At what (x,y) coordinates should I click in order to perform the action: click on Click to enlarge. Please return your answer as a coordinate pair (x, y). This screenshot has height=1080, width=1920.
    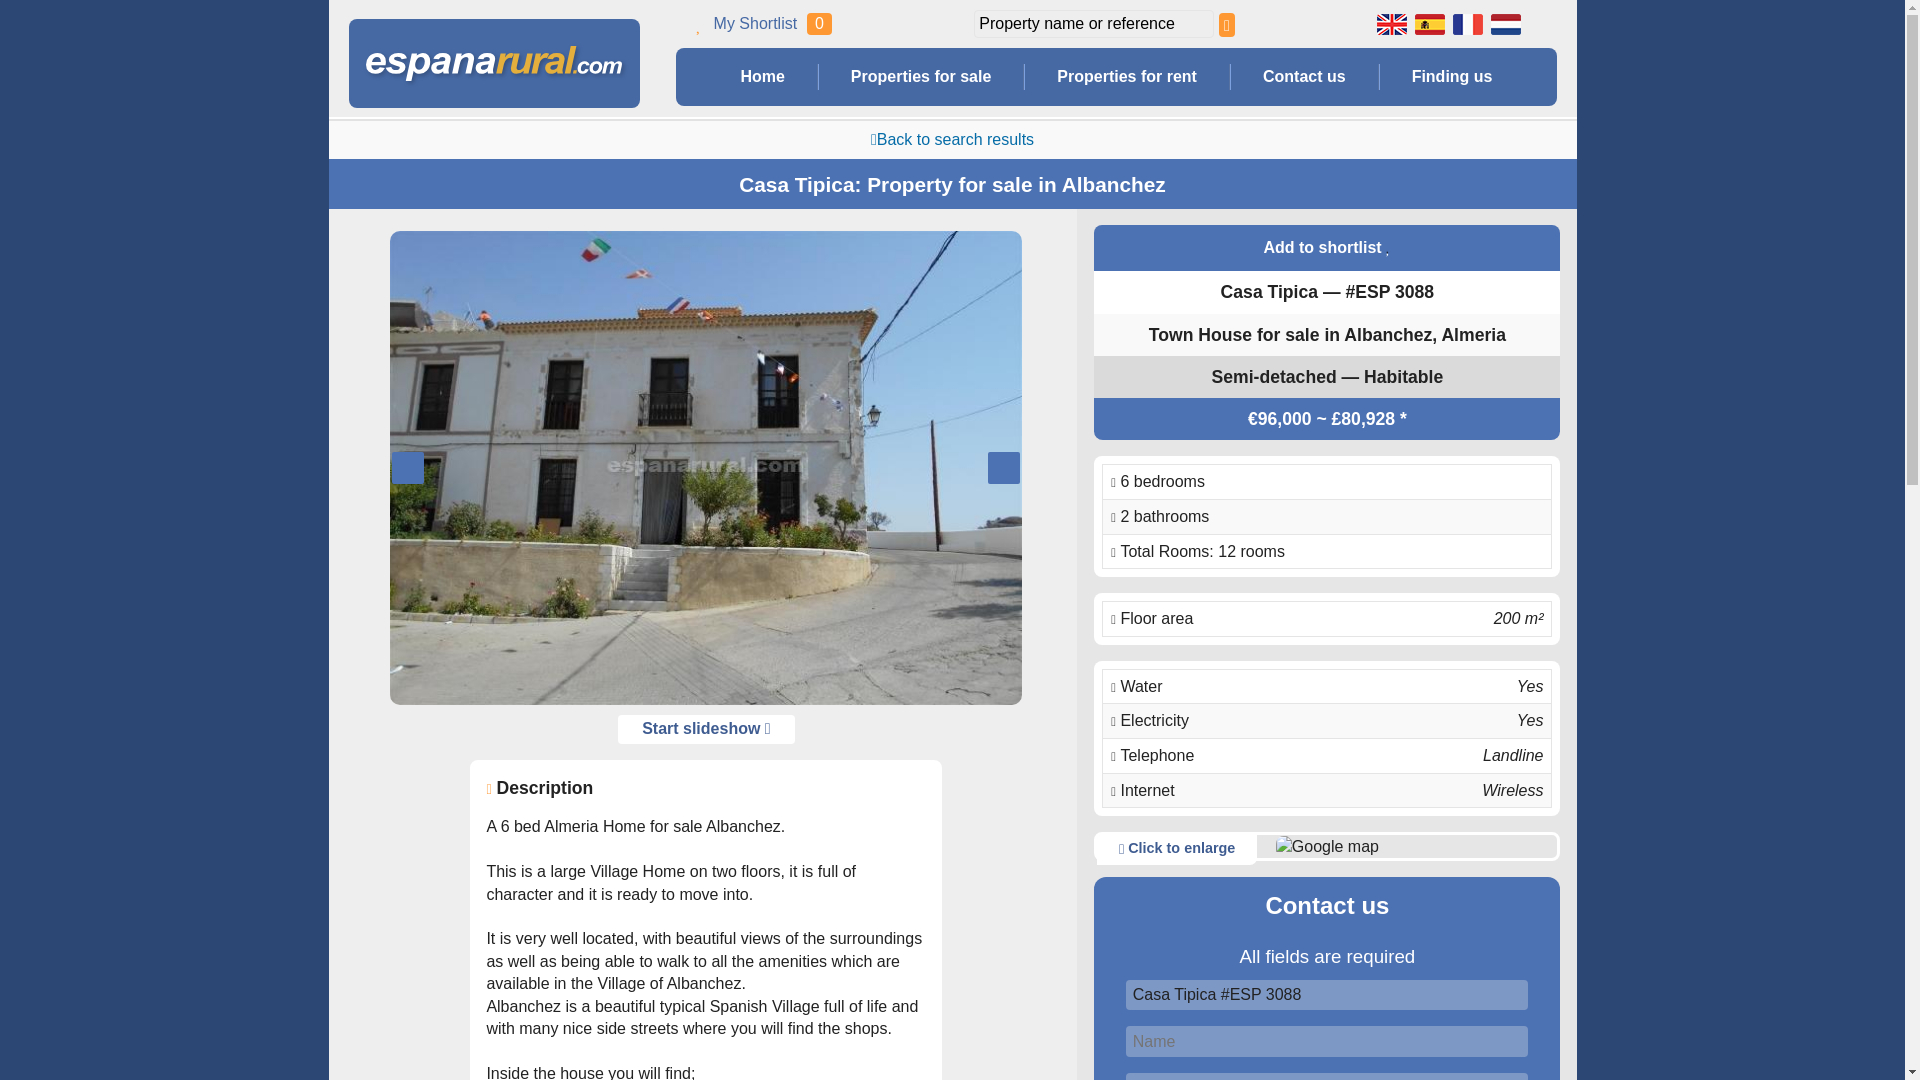
    Looking at the image, I should click on (1176, 850).